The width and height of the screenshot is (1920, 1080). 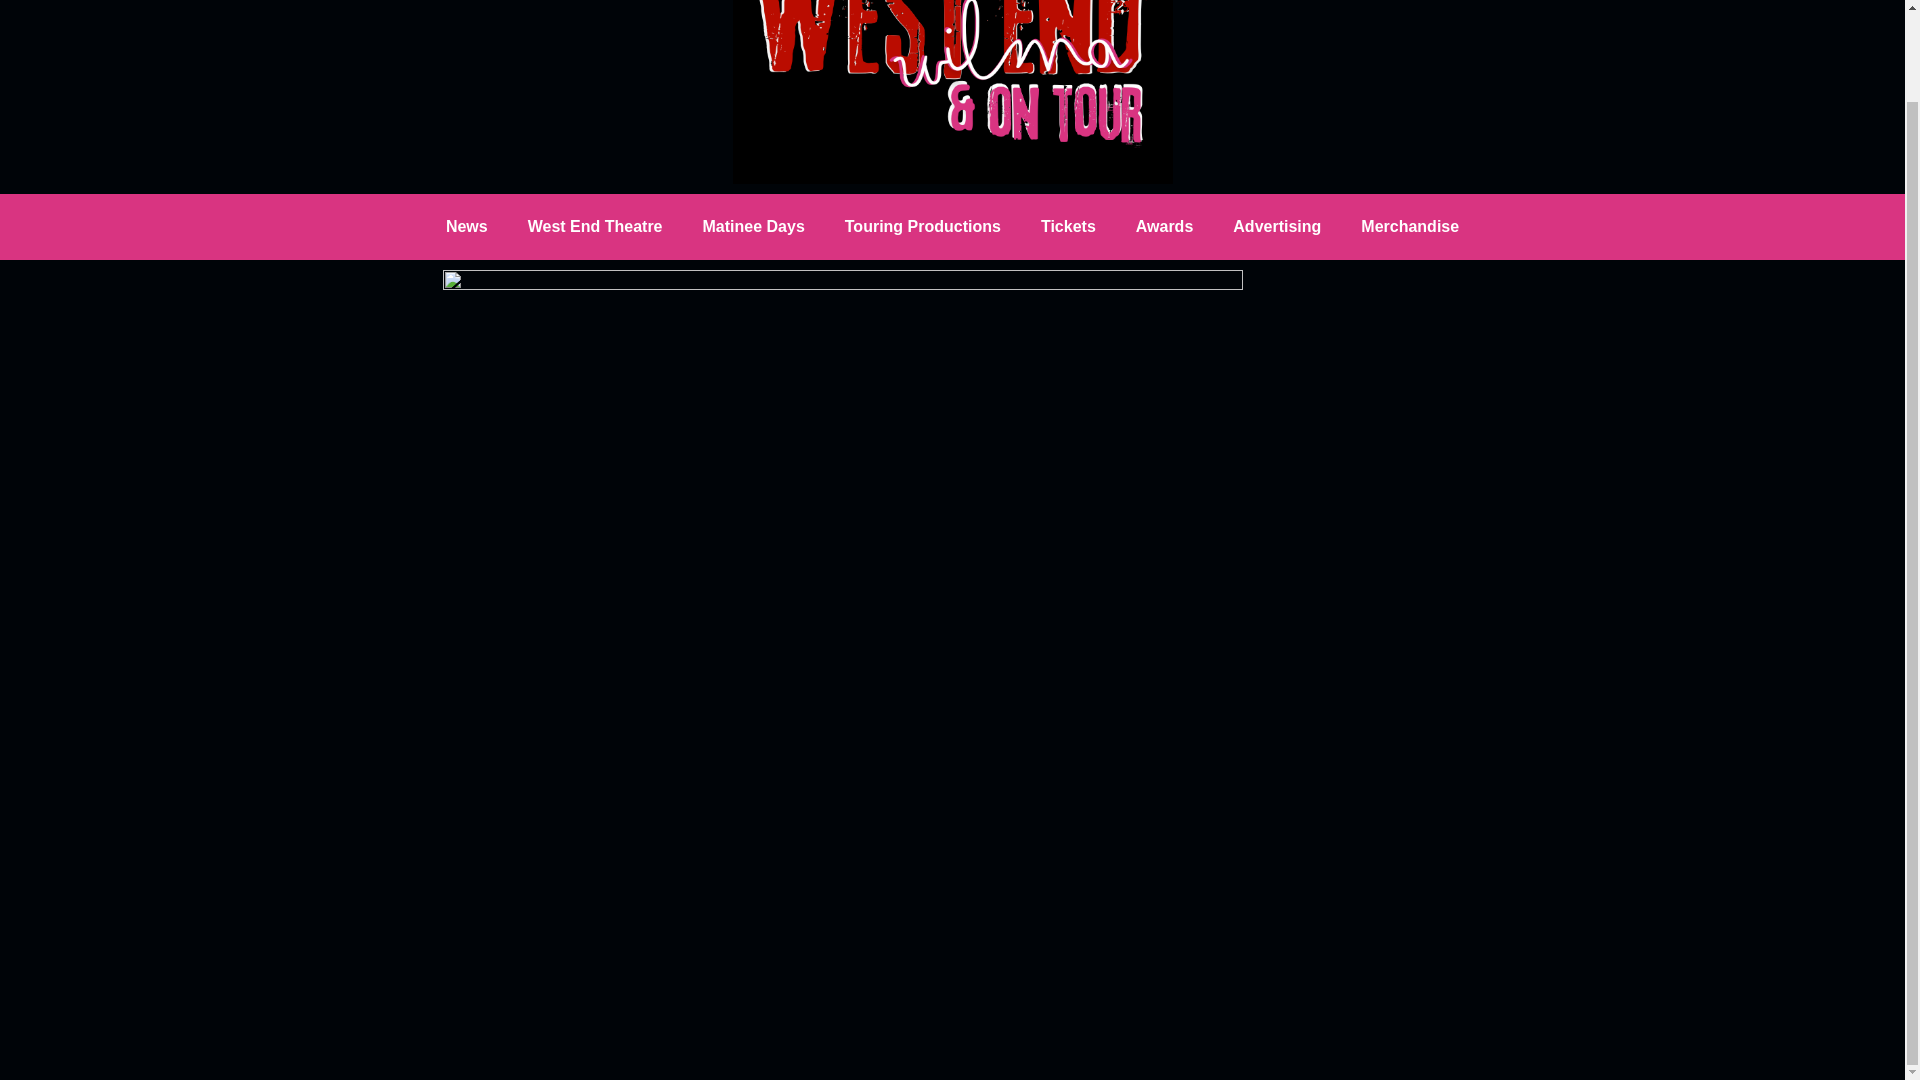 I want to click on Matinee Days, so click(x=754, y=226).